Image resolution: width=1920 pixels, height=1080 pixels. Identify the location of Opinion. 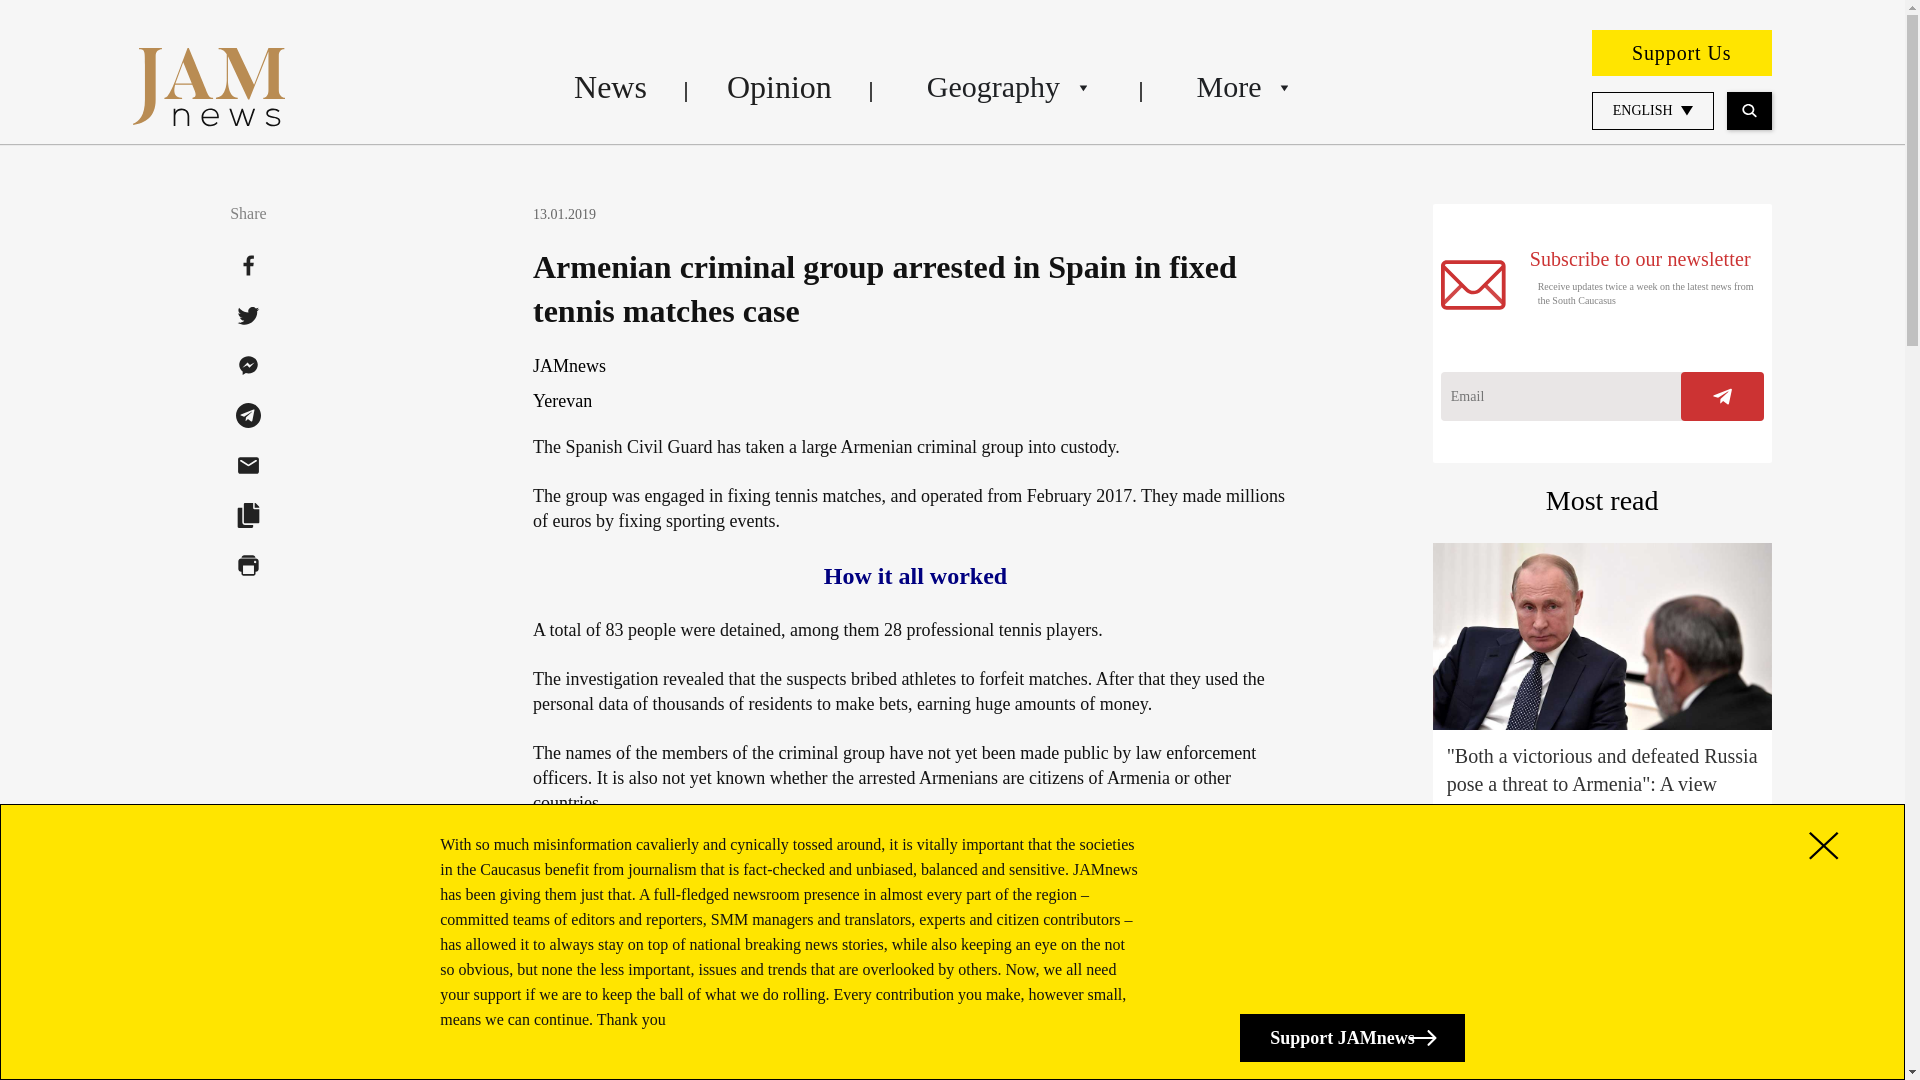
(779, 86).